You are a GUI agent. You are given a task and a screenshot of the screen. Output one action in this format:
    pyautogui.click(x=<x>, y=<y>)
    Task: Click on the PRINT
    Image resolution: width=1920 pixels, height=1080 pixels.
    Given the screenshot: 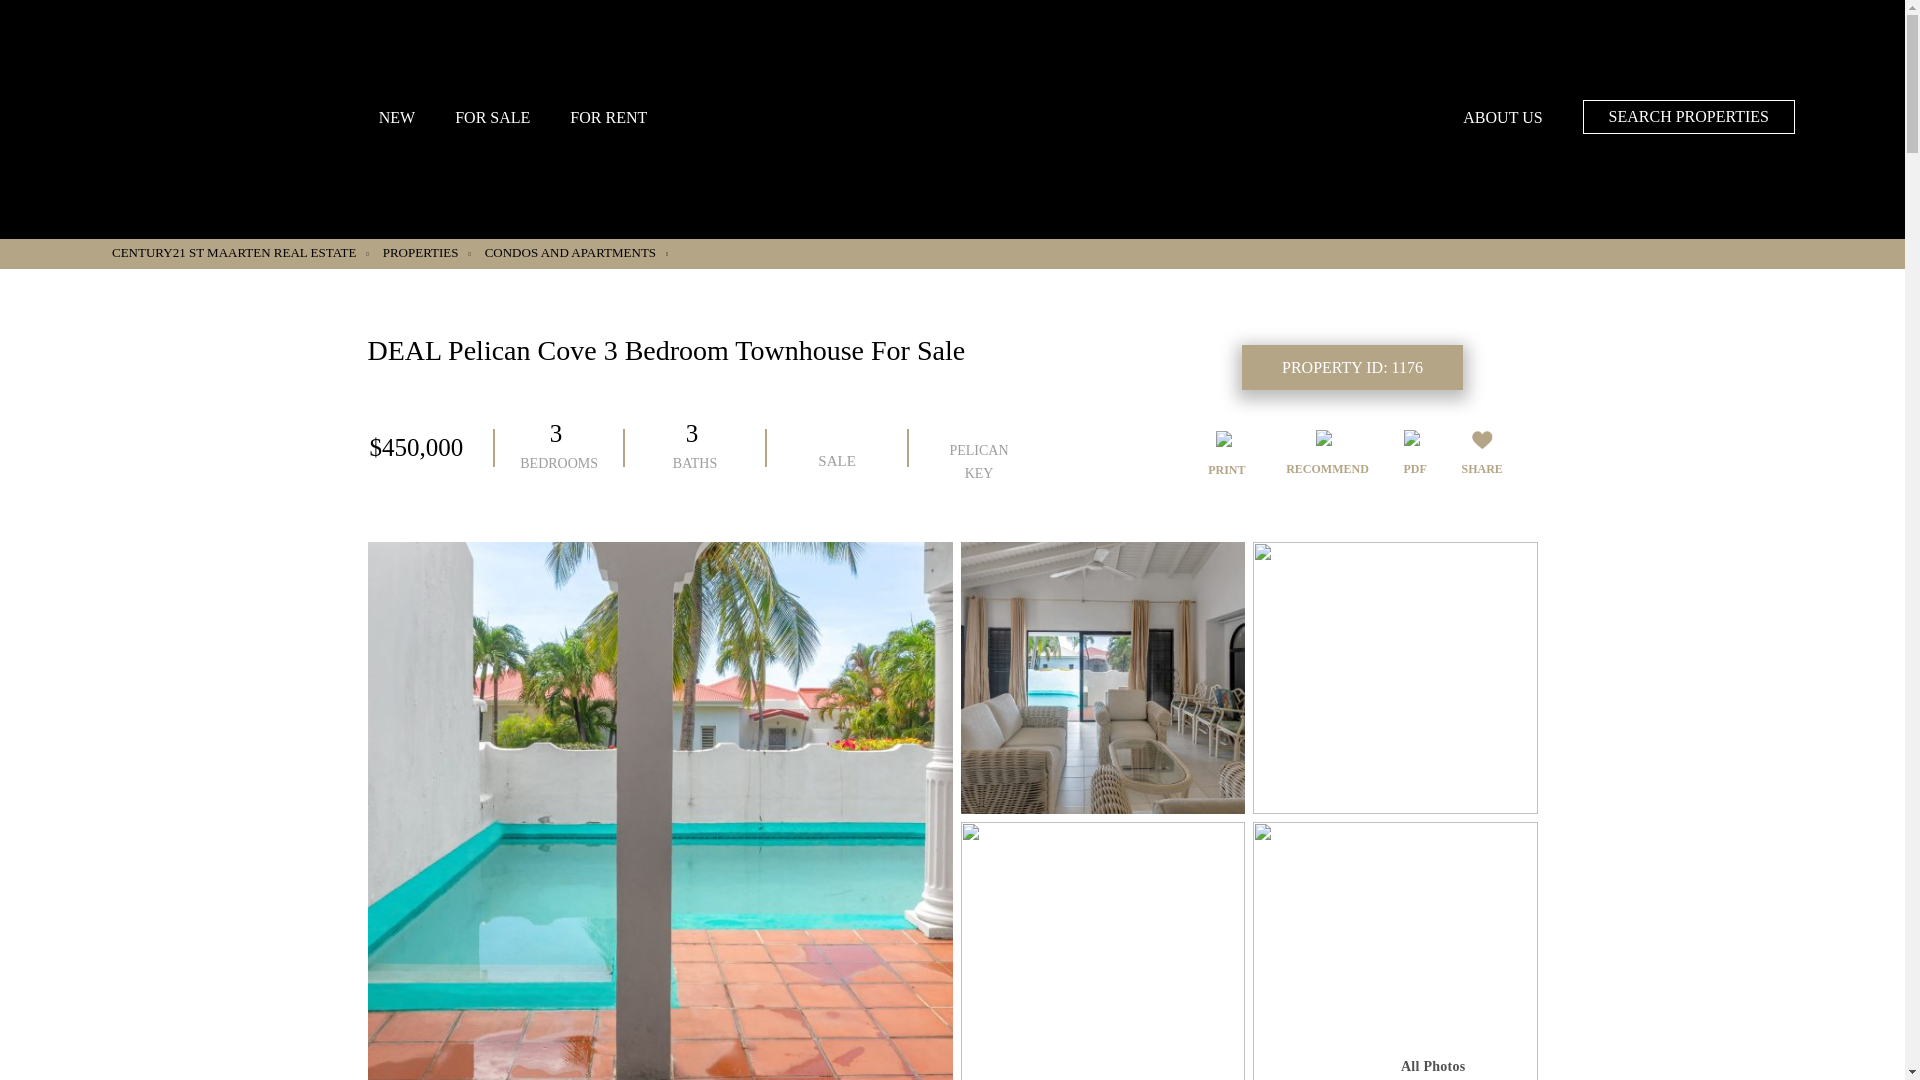 What is the action you would take?
    pyautogui.click(x=1226, y=455)
    